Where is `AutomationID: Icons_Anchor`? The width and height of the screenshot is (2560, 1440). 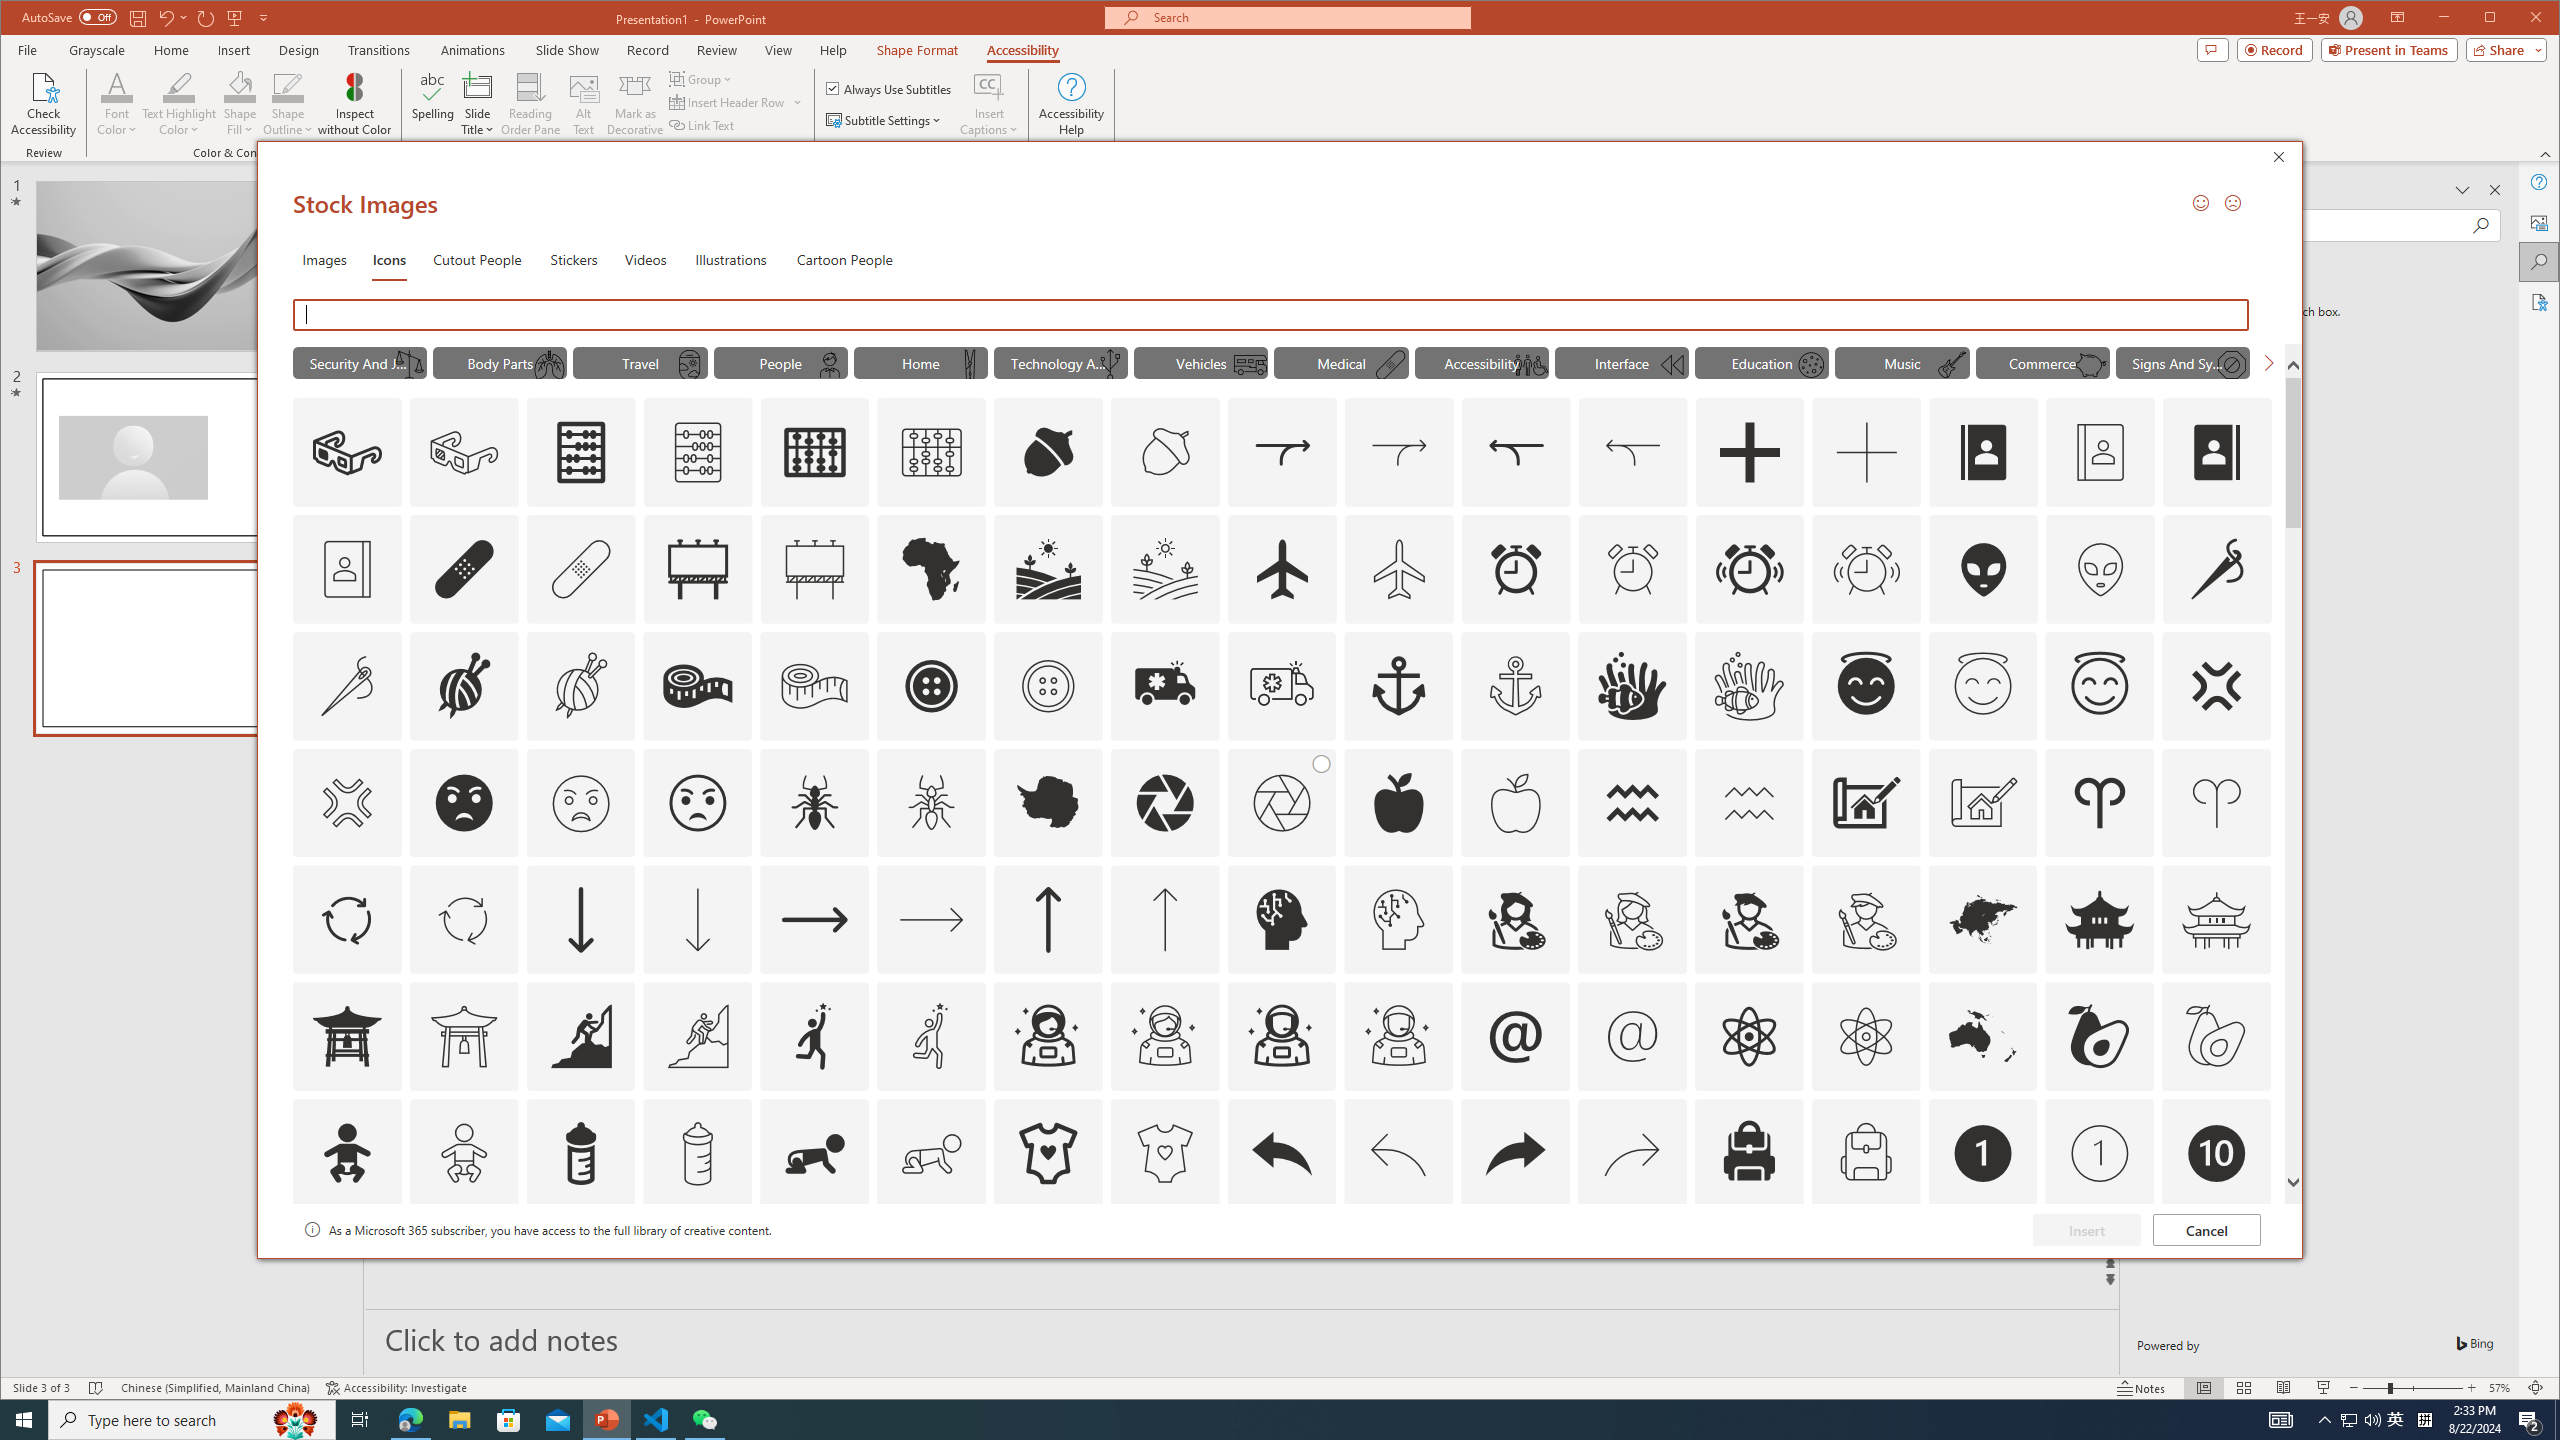 AutomationID: Icons_Anchor is located at coordinates (1398, 685).